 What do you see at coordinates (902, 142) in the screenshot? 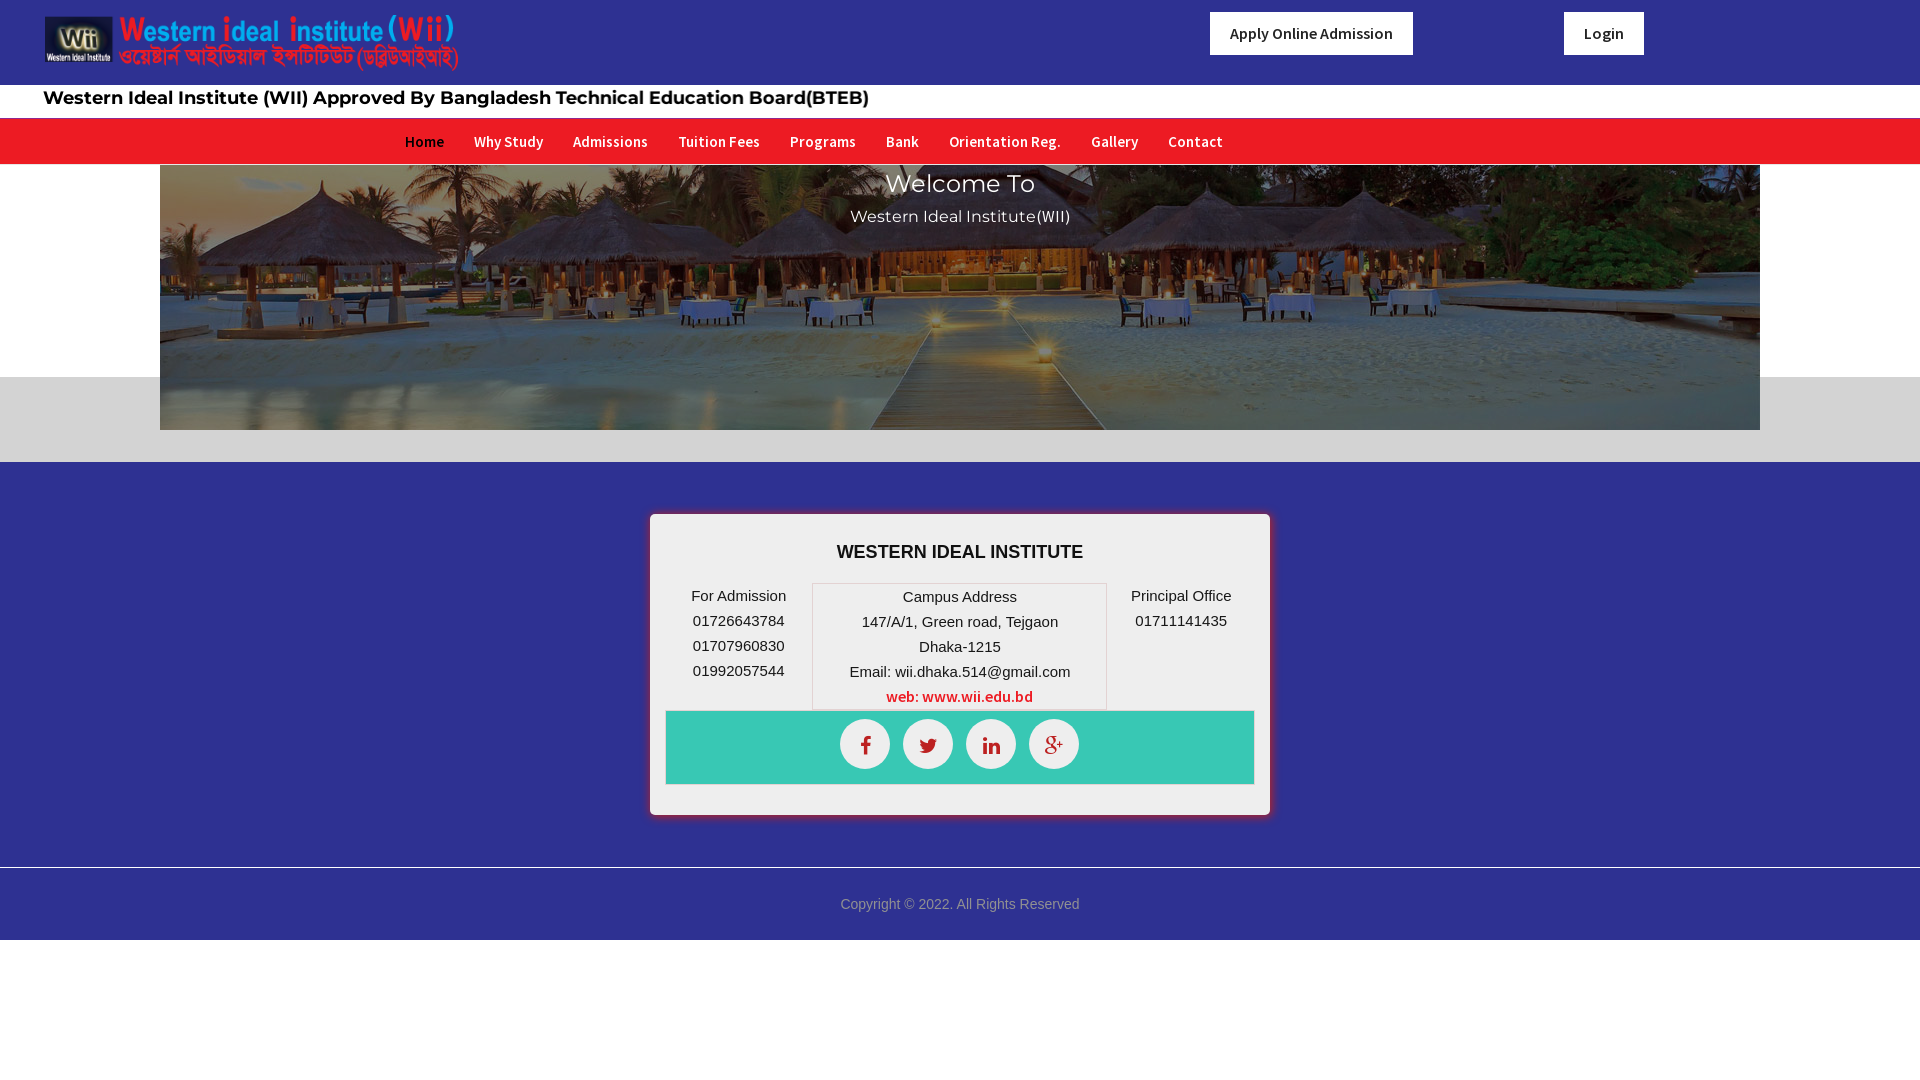
I see `Bank` at bounding box center [902, 142].